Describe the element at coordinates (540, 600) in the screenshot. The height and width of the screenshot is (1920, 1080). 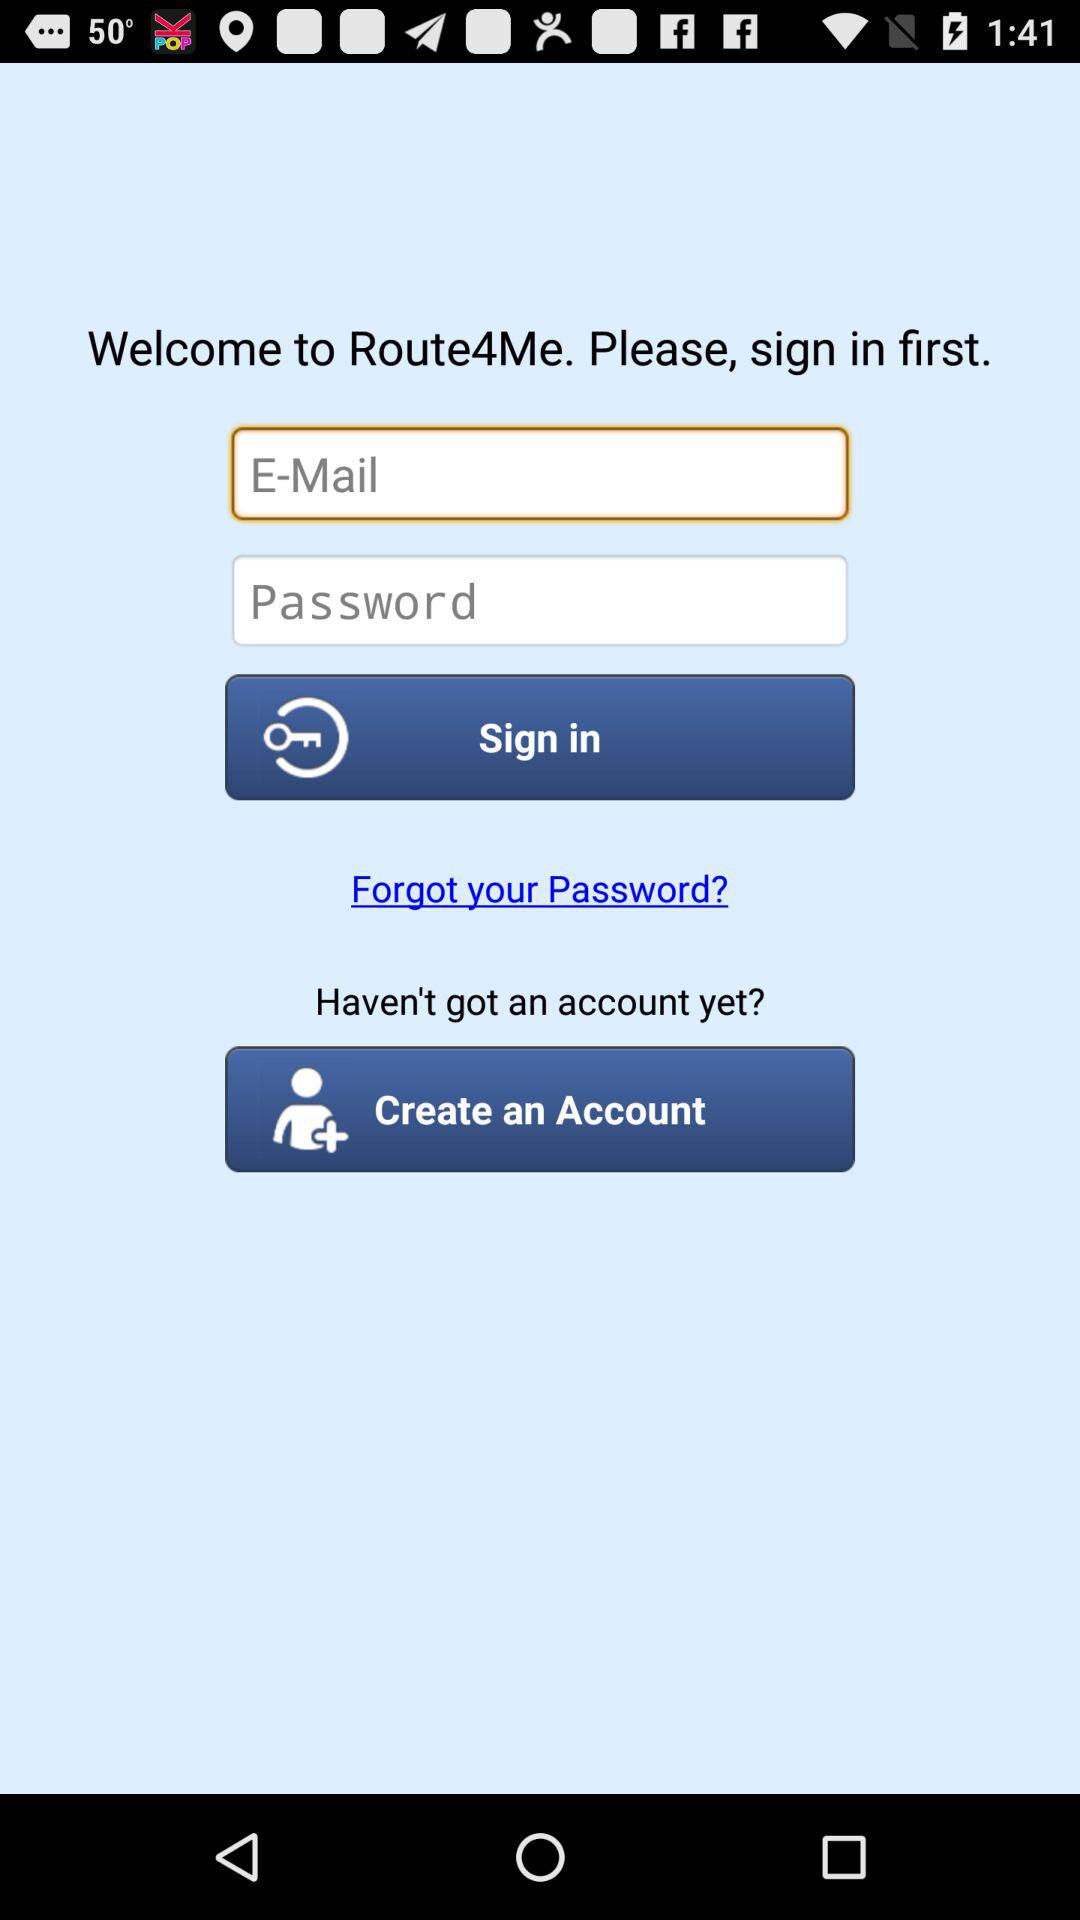
I see `password field login` at that location.